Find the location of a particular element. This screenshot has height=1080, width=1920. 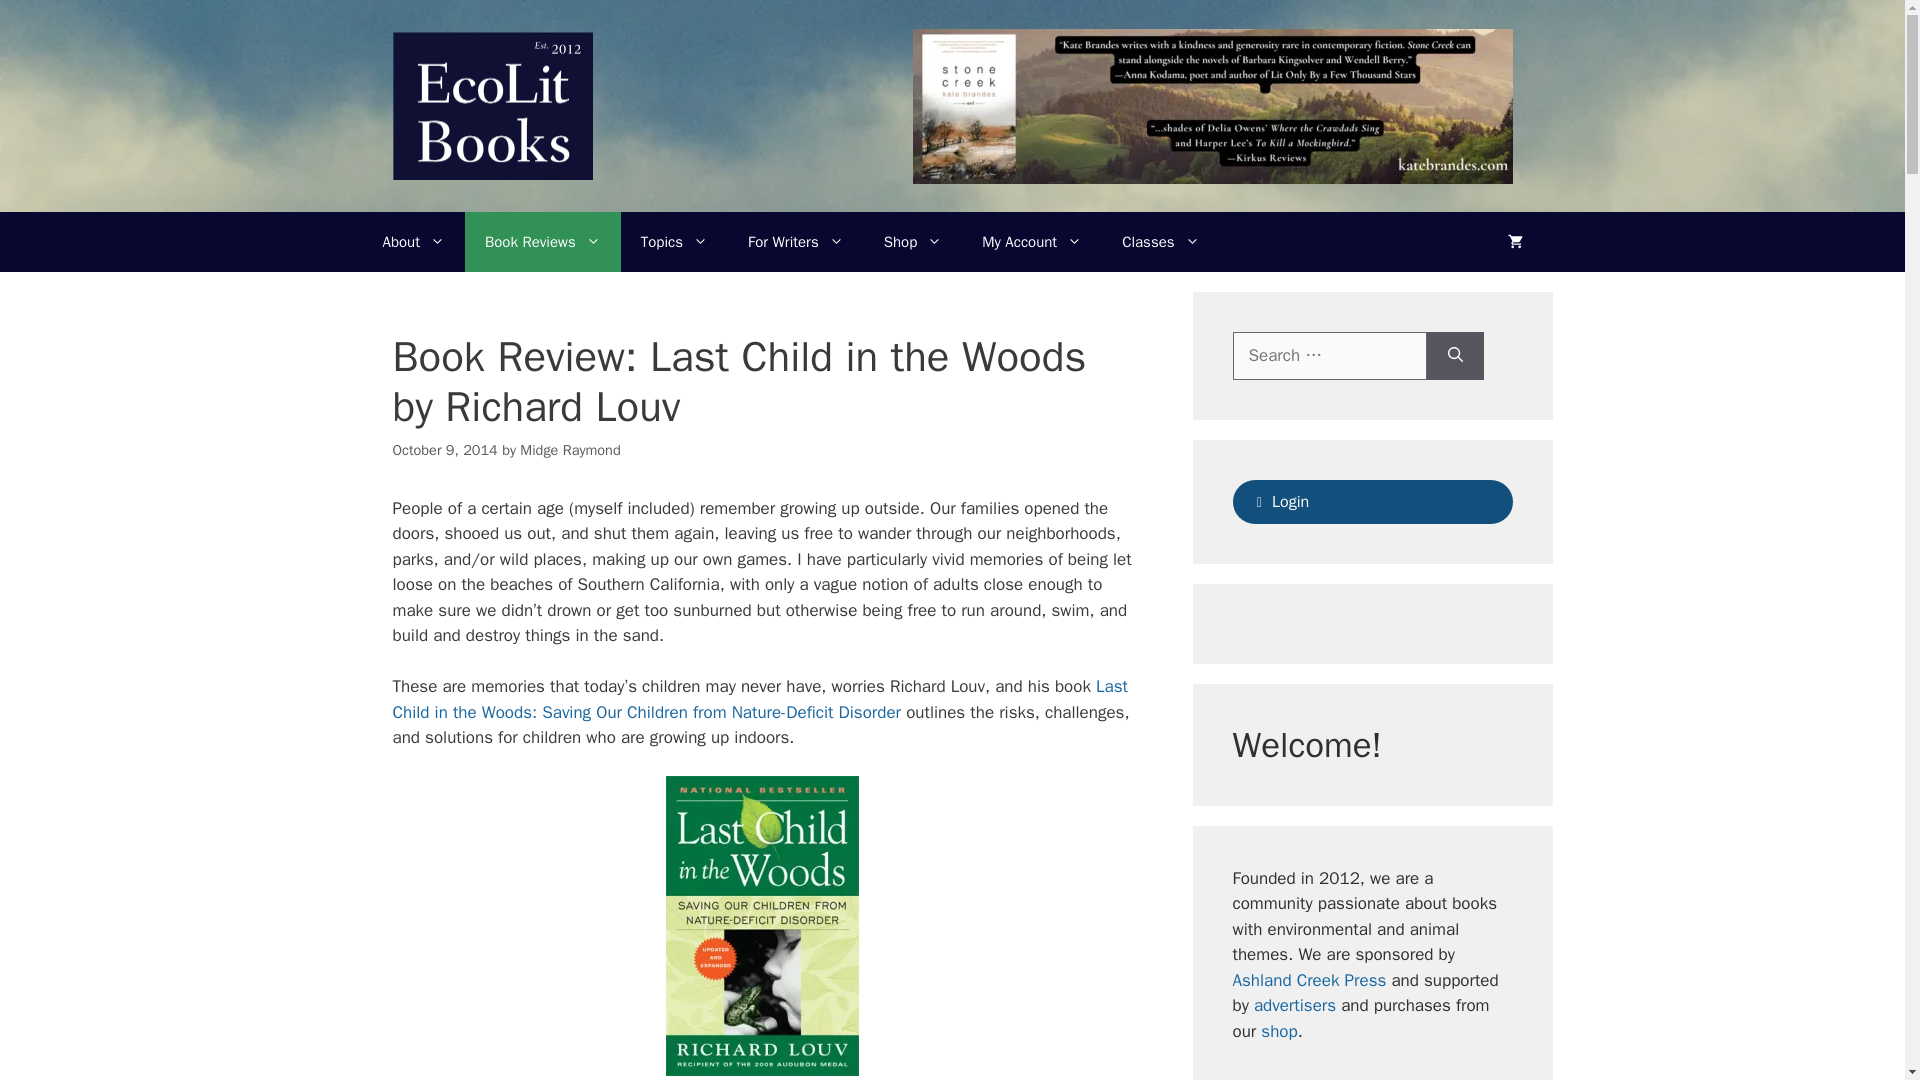

View your shopping cart is located at coordinates (1516, 242).